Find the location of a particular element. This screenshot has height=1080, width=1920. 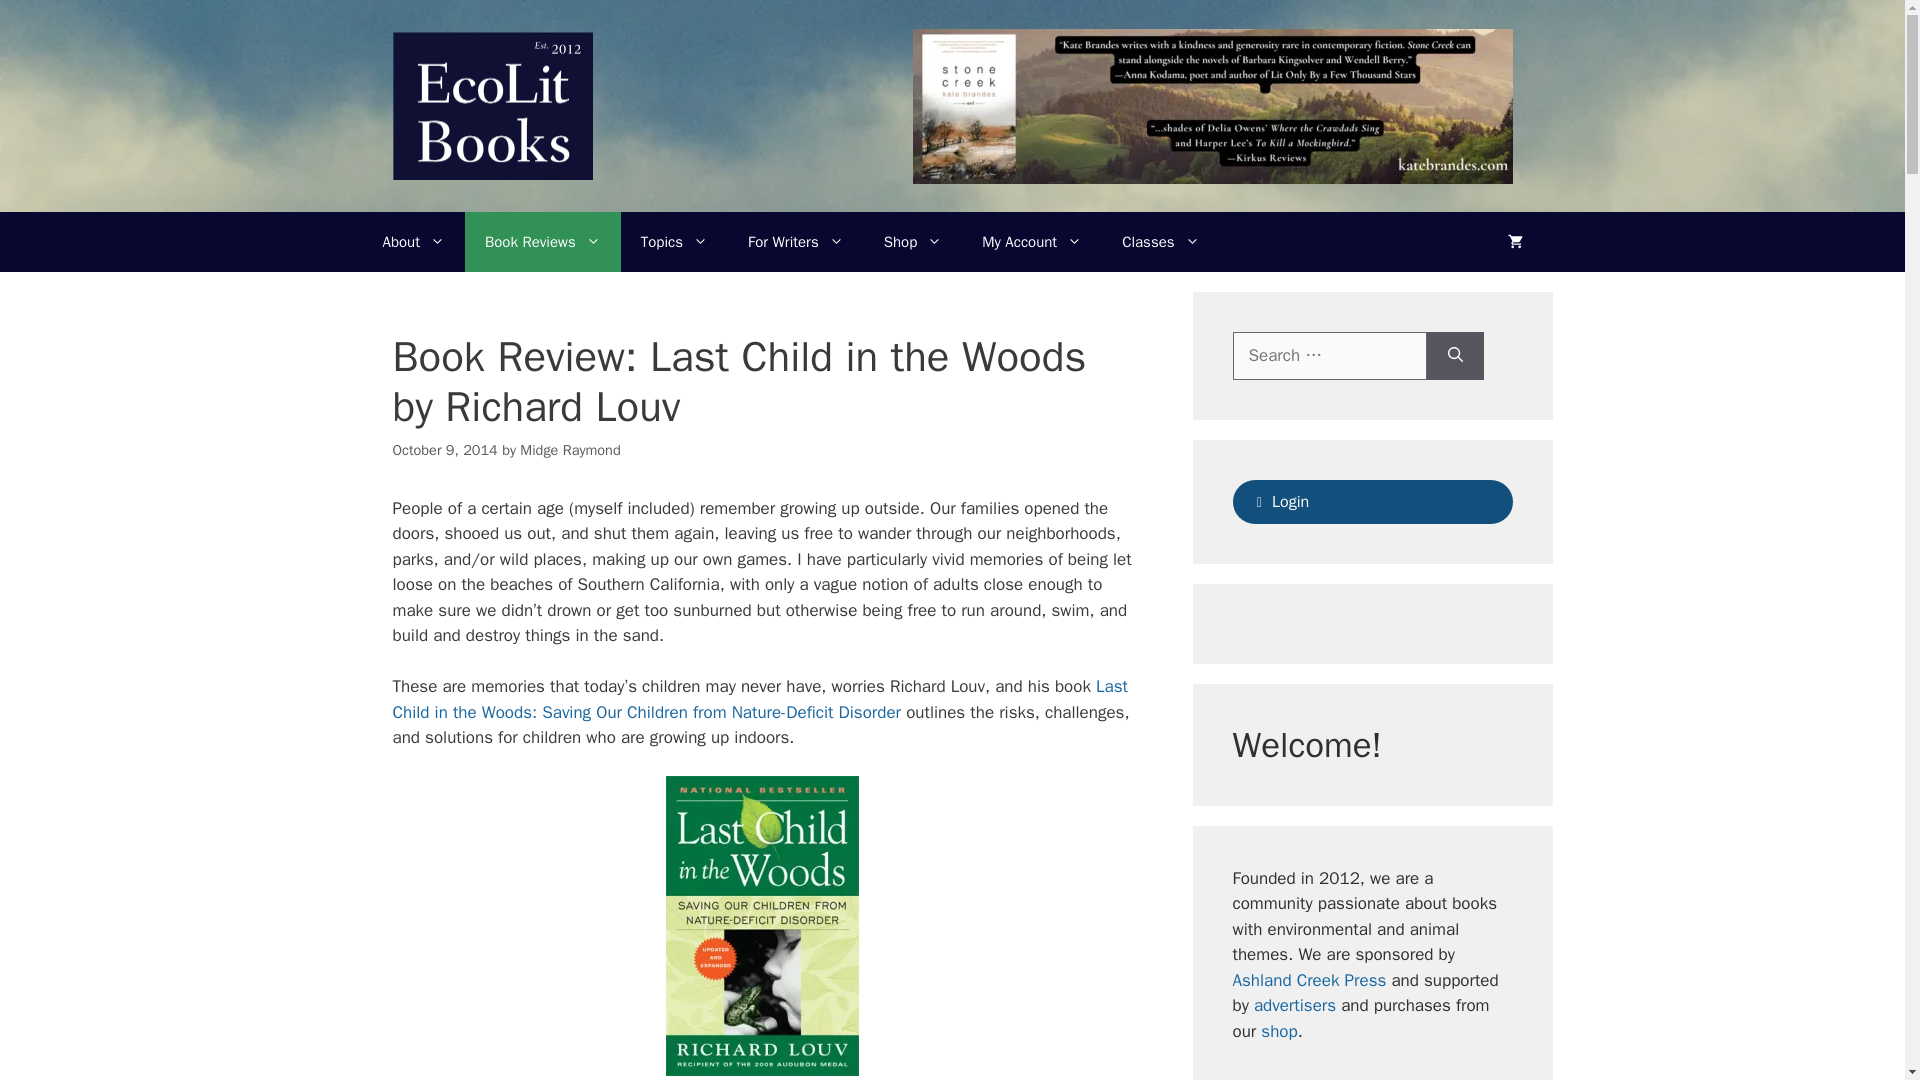

View your shopping cart is located at coordinates (1516, 242).